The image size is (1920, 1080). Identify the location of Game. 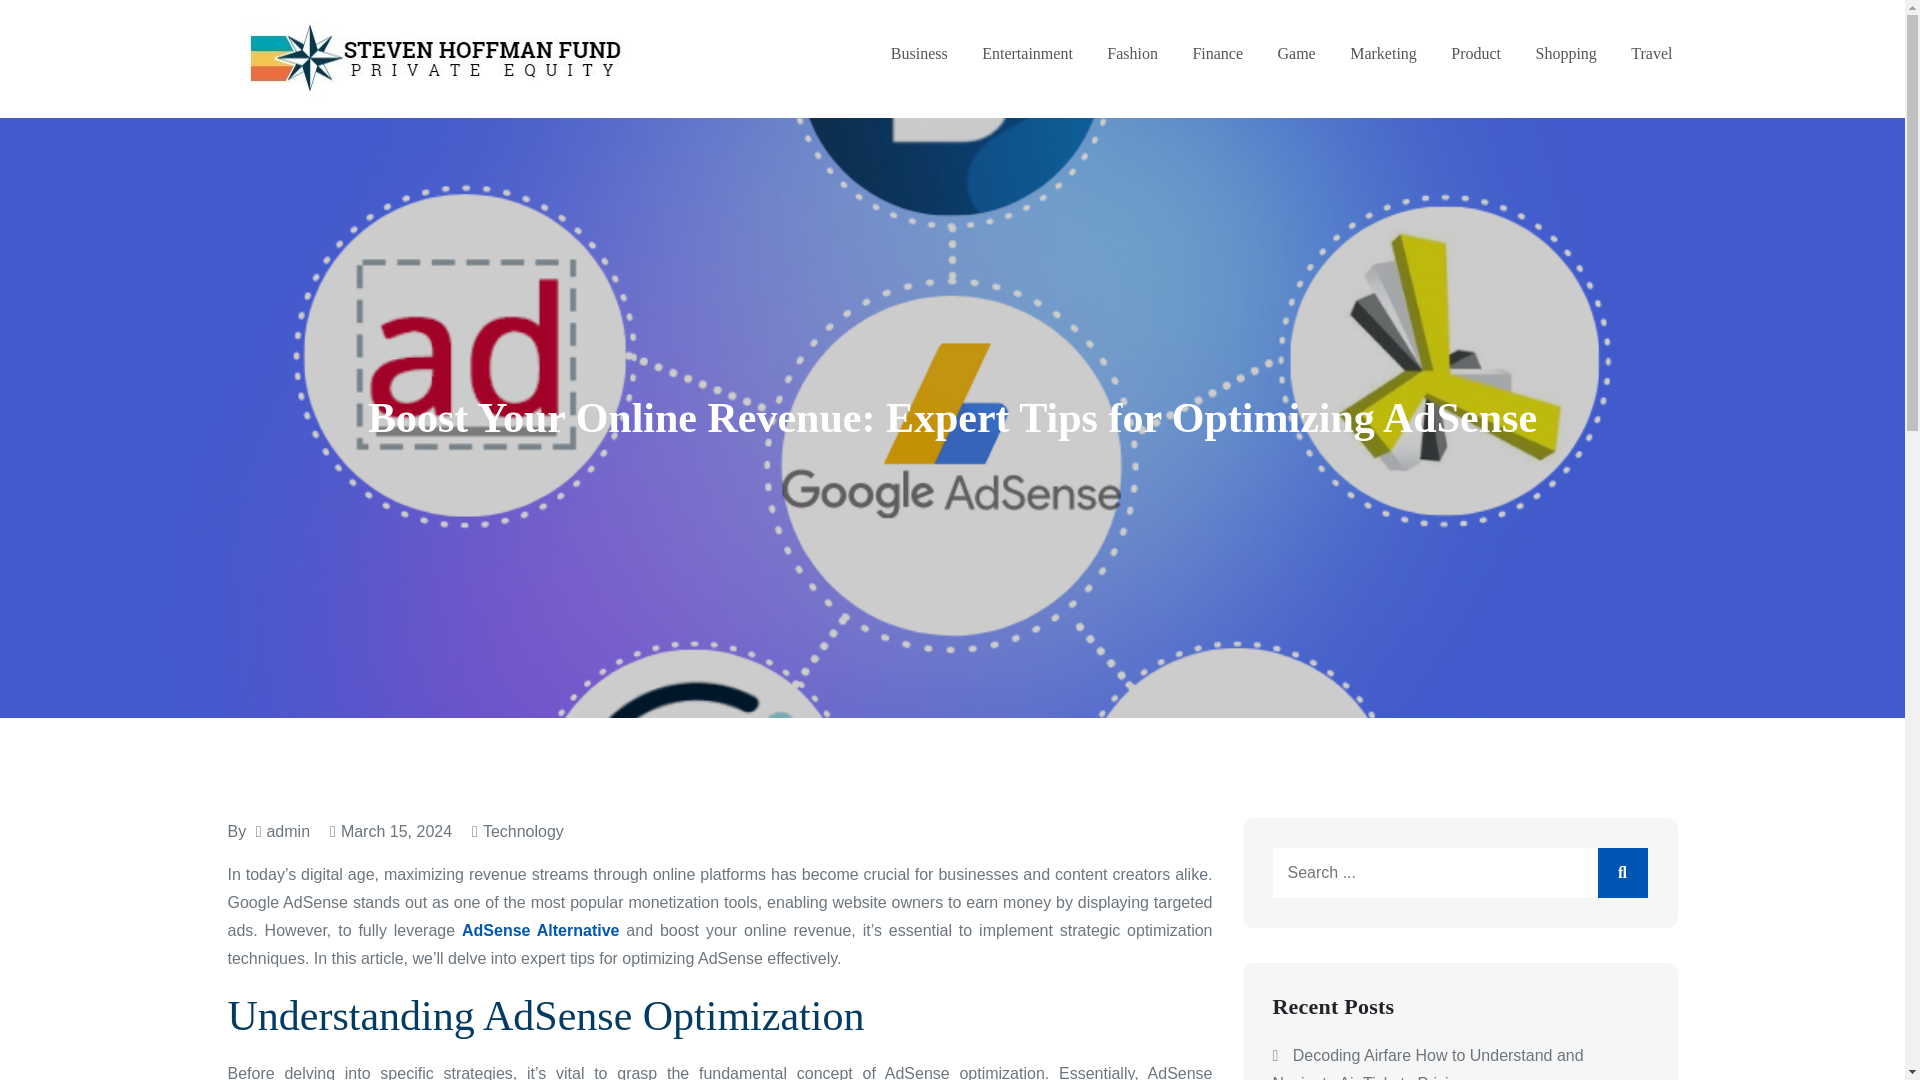
(1296, 54).